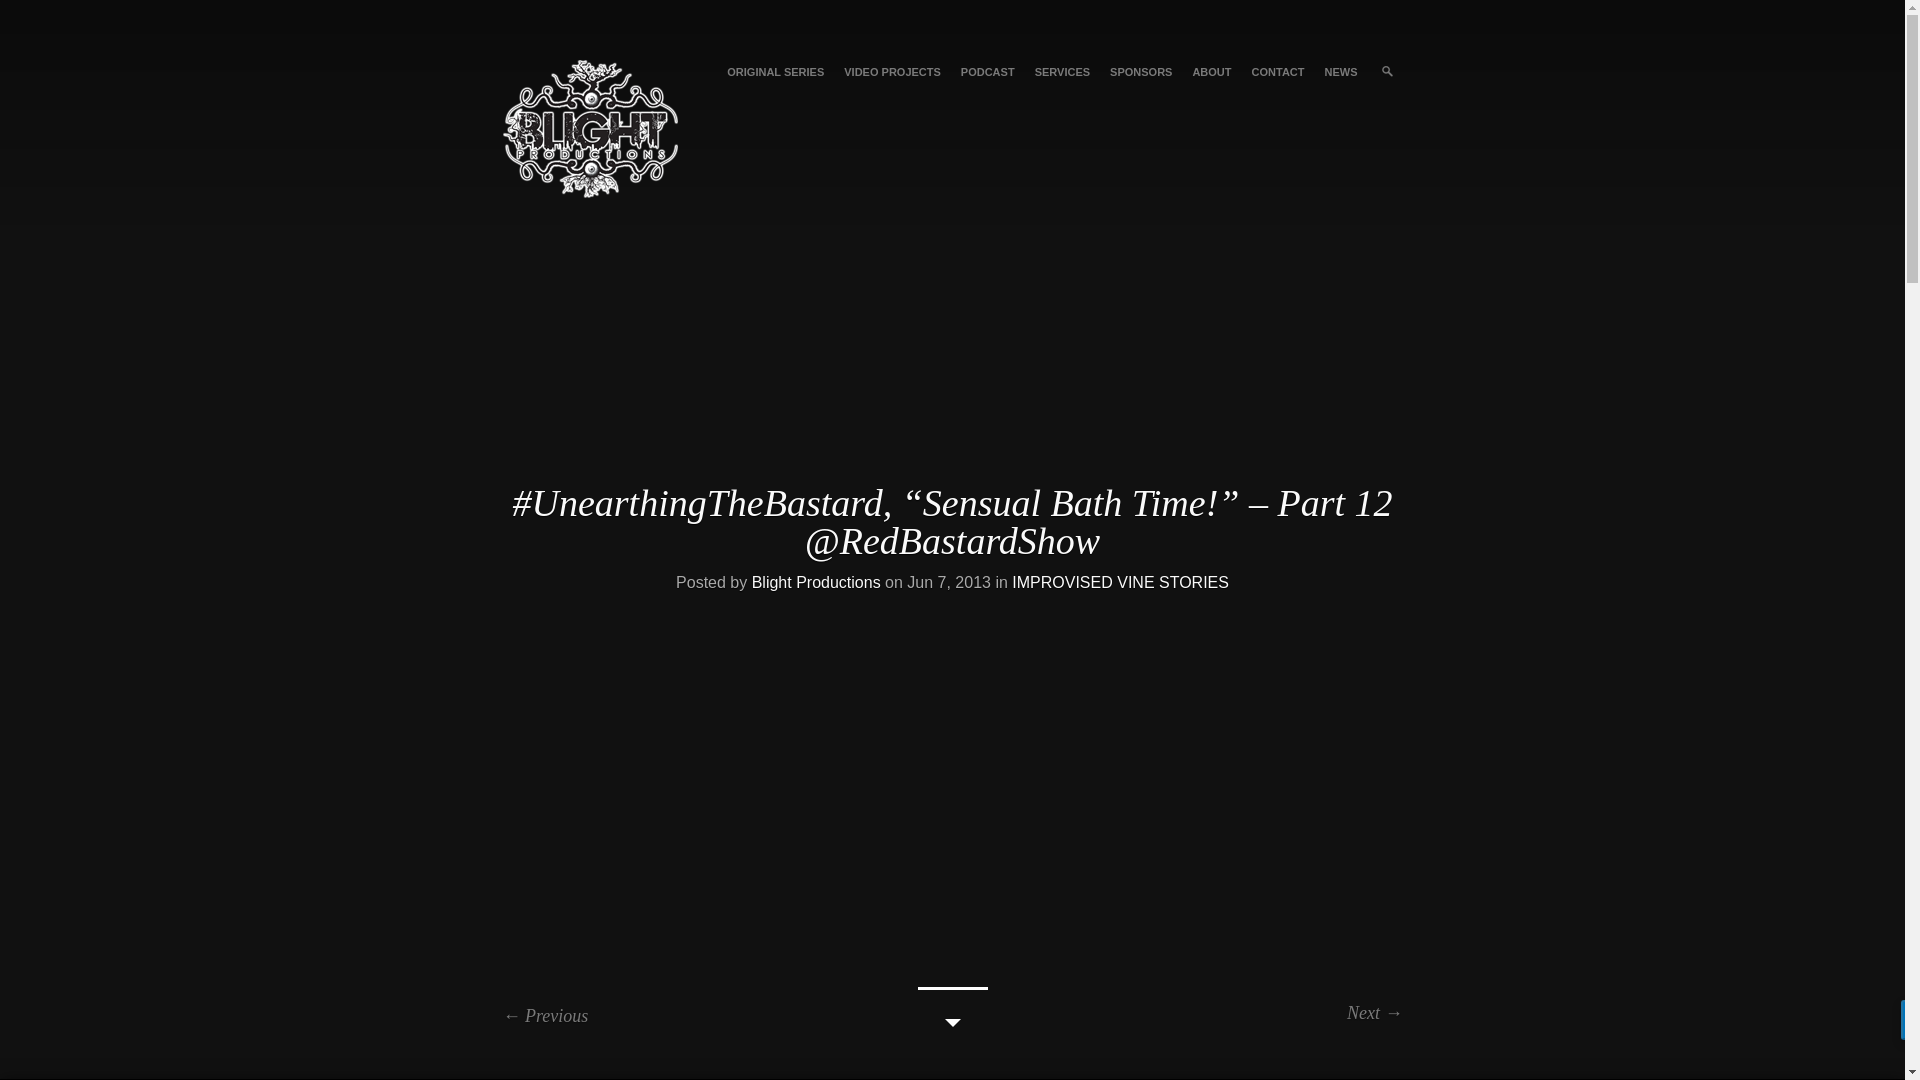 The height and width of the screenshot is (1080, 1920). Describe the element at coordinates (1062, 72) in the screenshot. I see `SERVICES` at that location.